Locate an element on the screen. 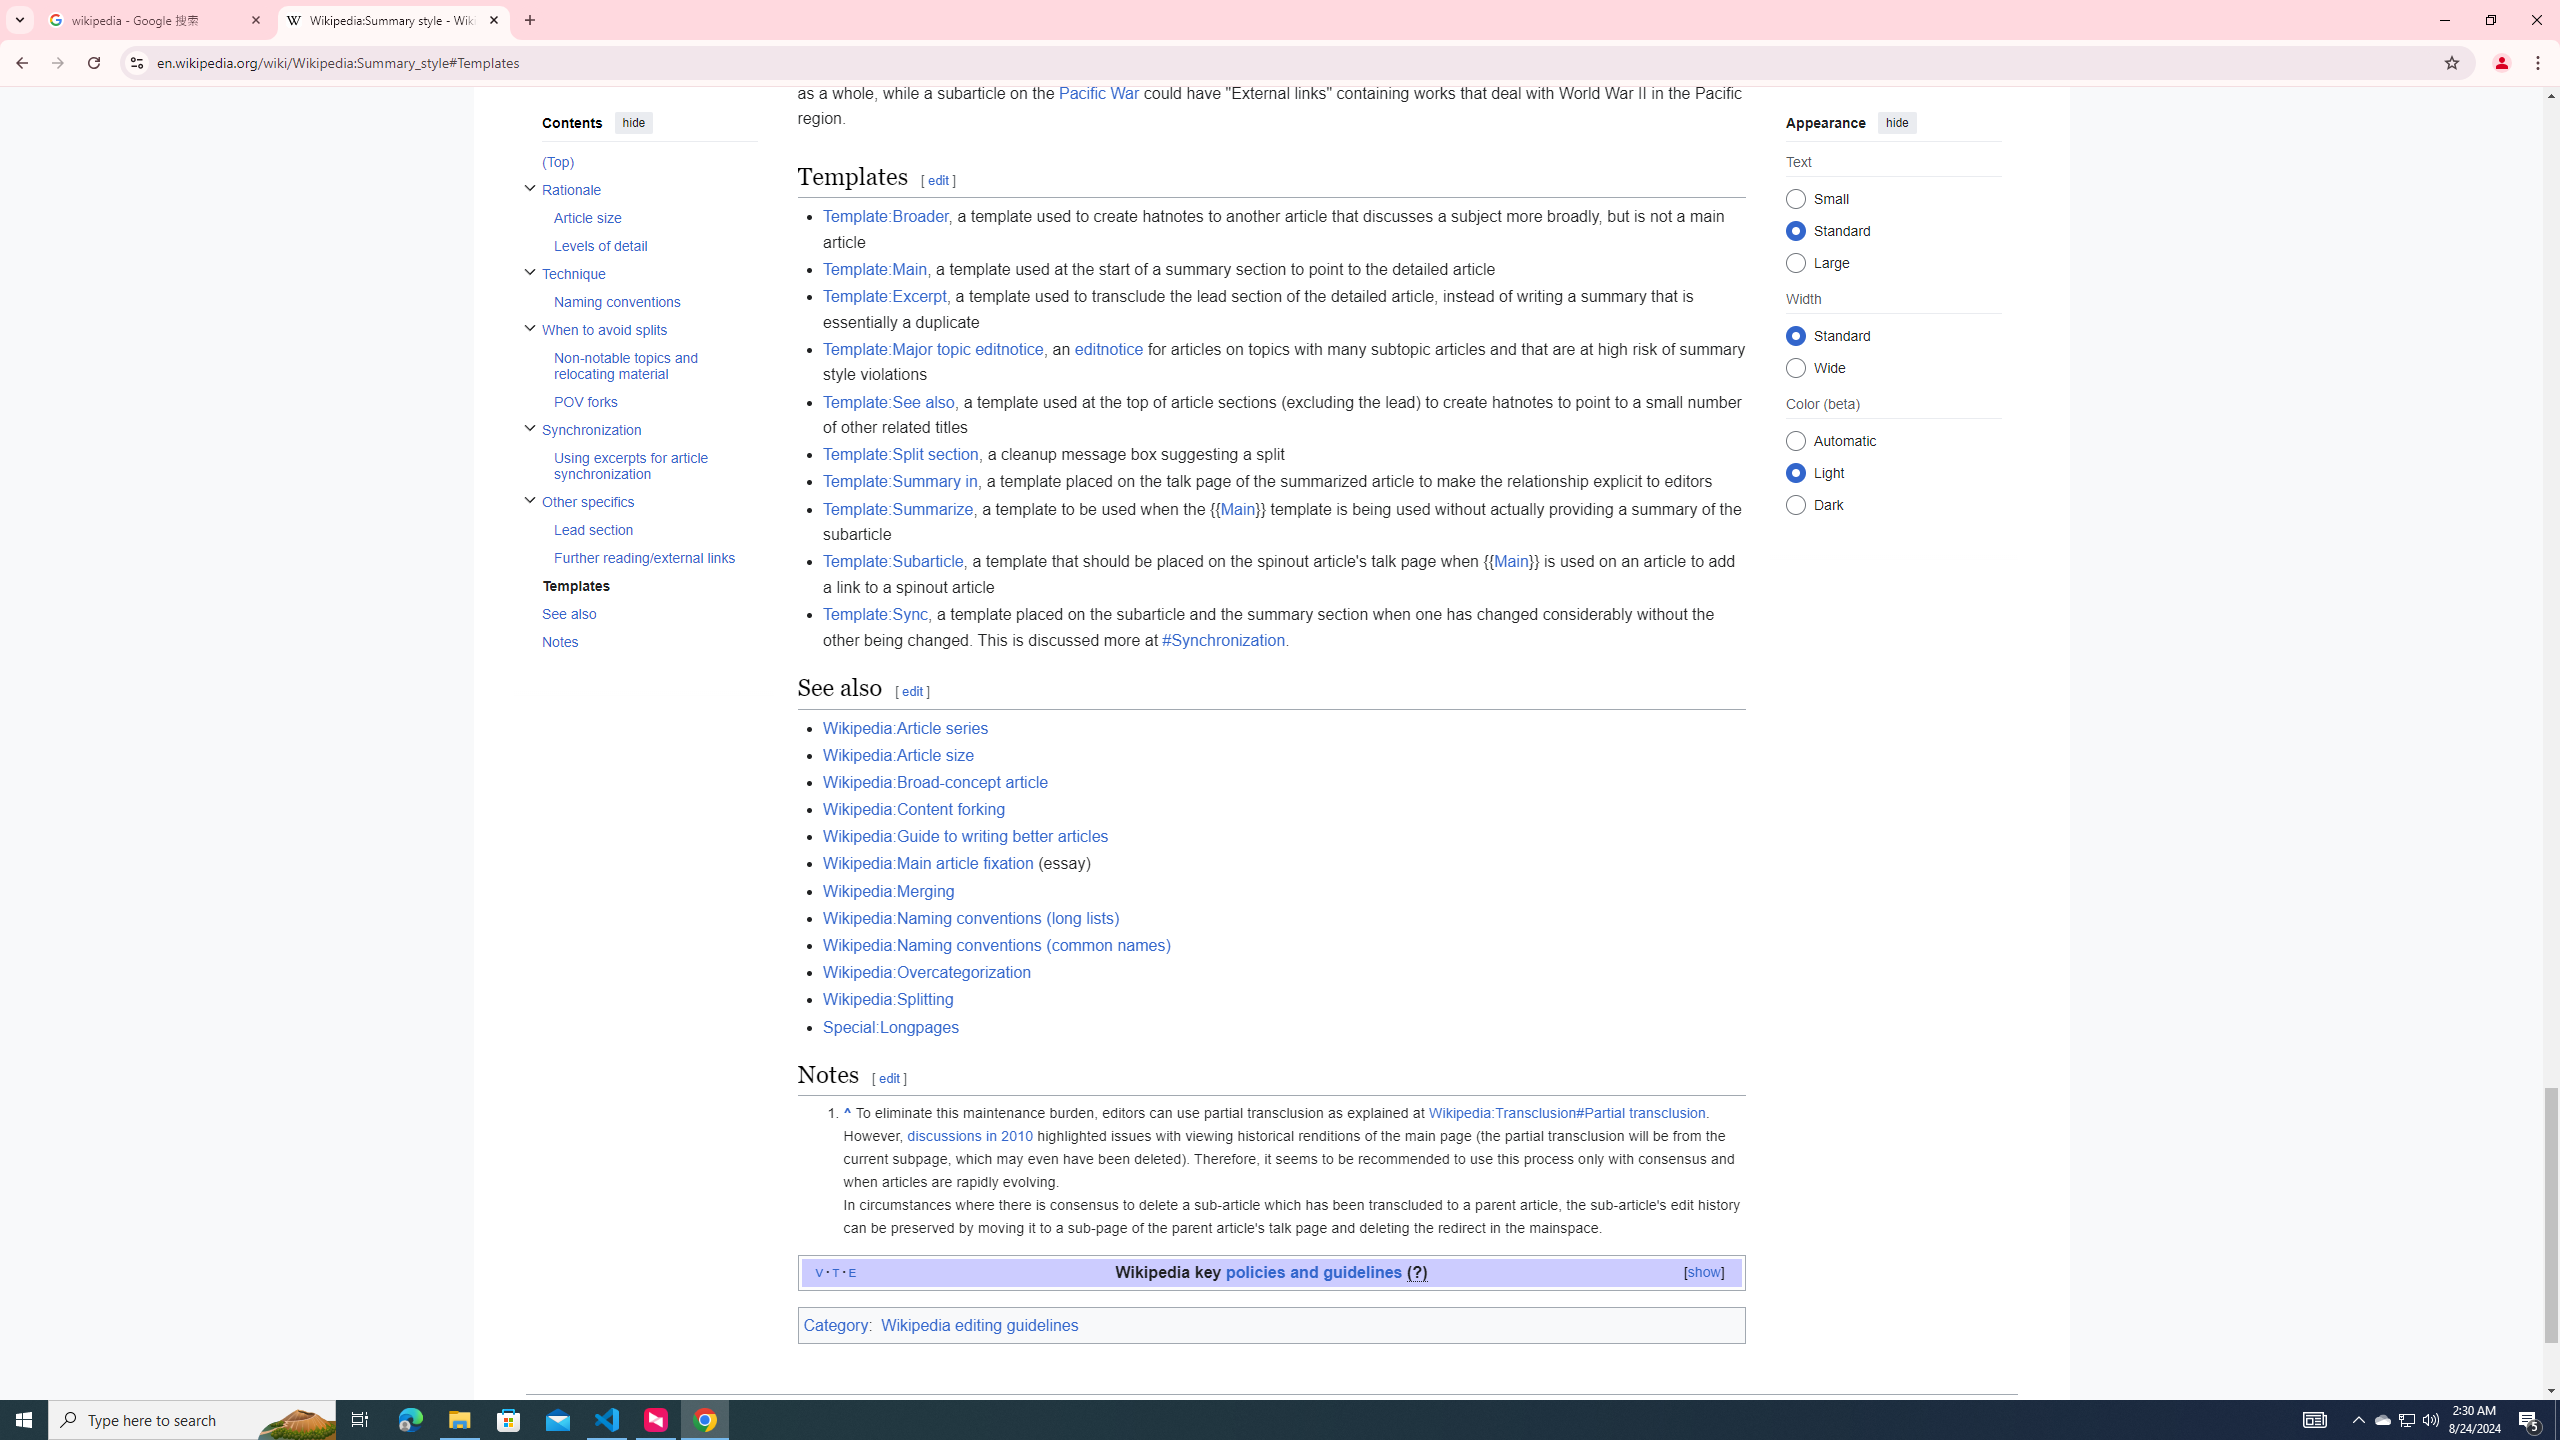 This screenshot has height=1440, width=2560. Rationale is located at coordinates (648, 190).